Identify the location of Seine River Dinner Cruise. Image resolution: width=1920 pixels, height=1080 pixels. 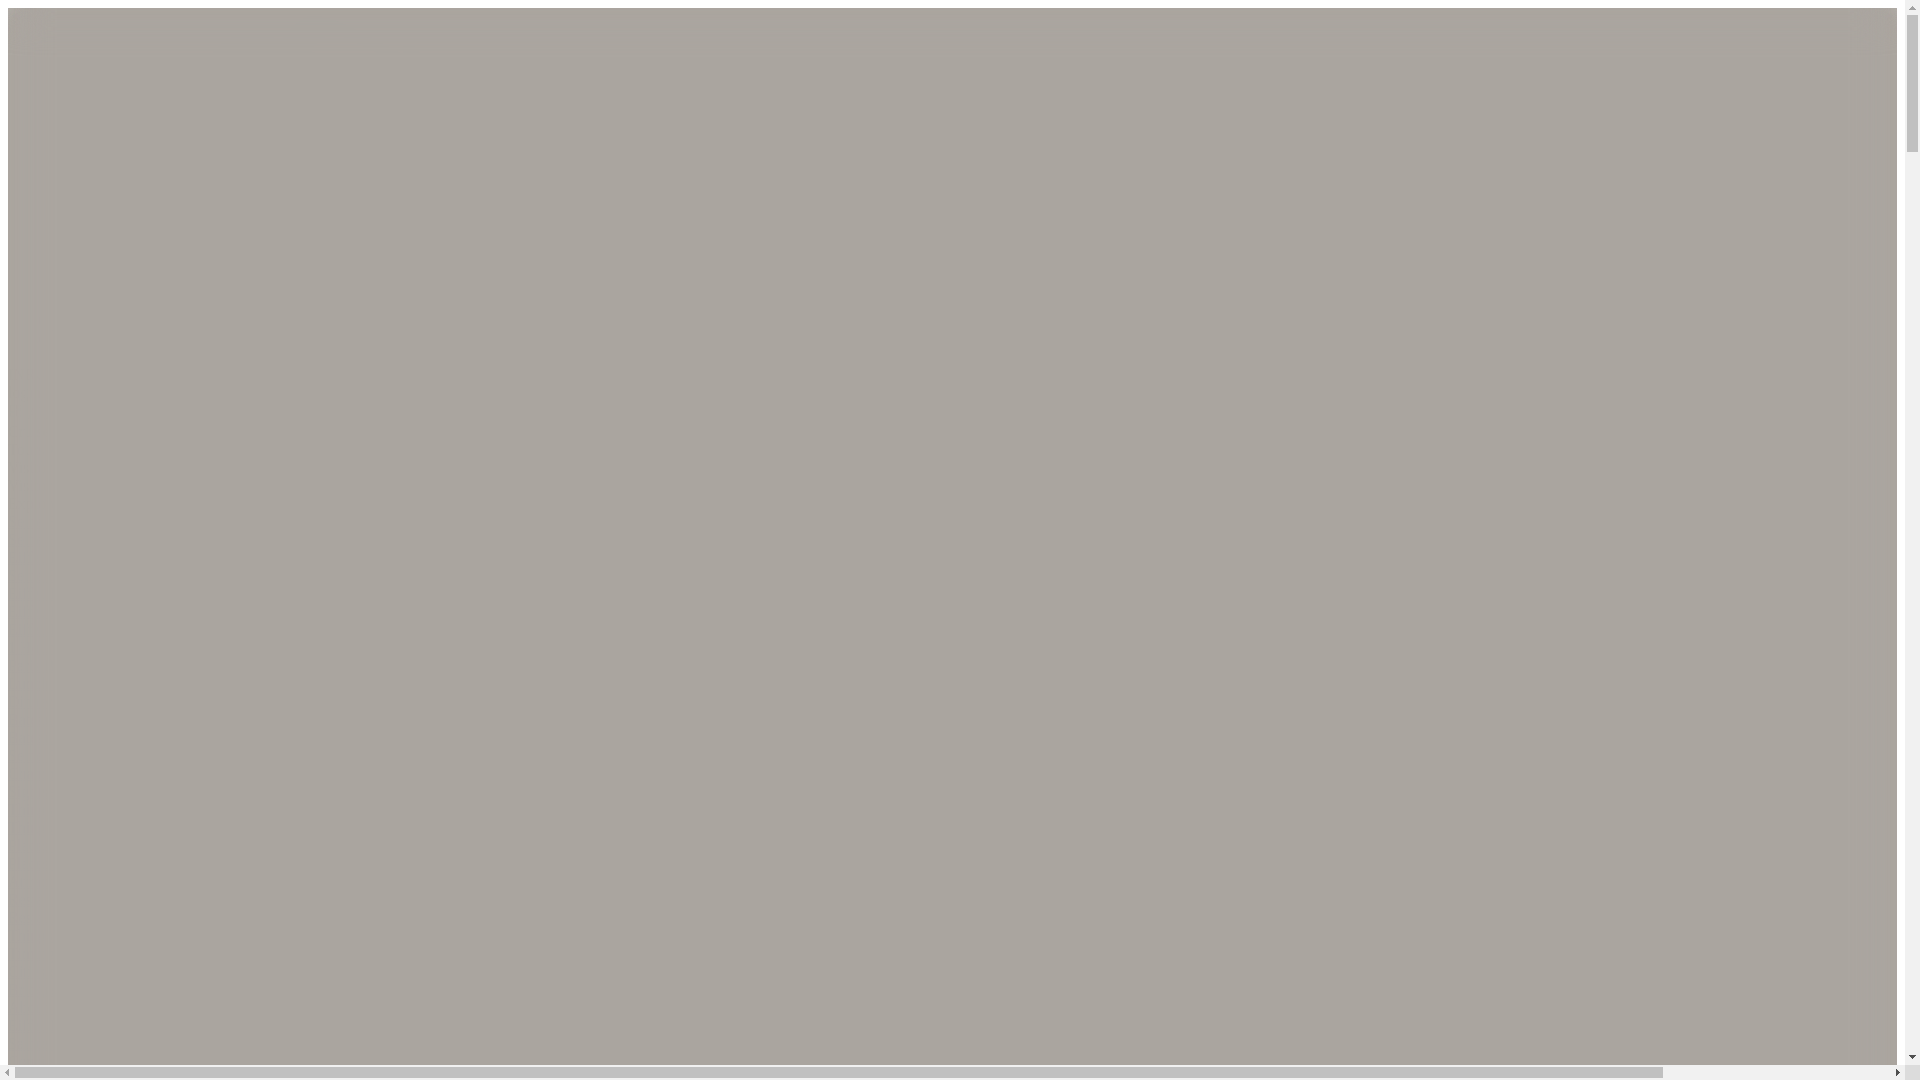
(92, 522).